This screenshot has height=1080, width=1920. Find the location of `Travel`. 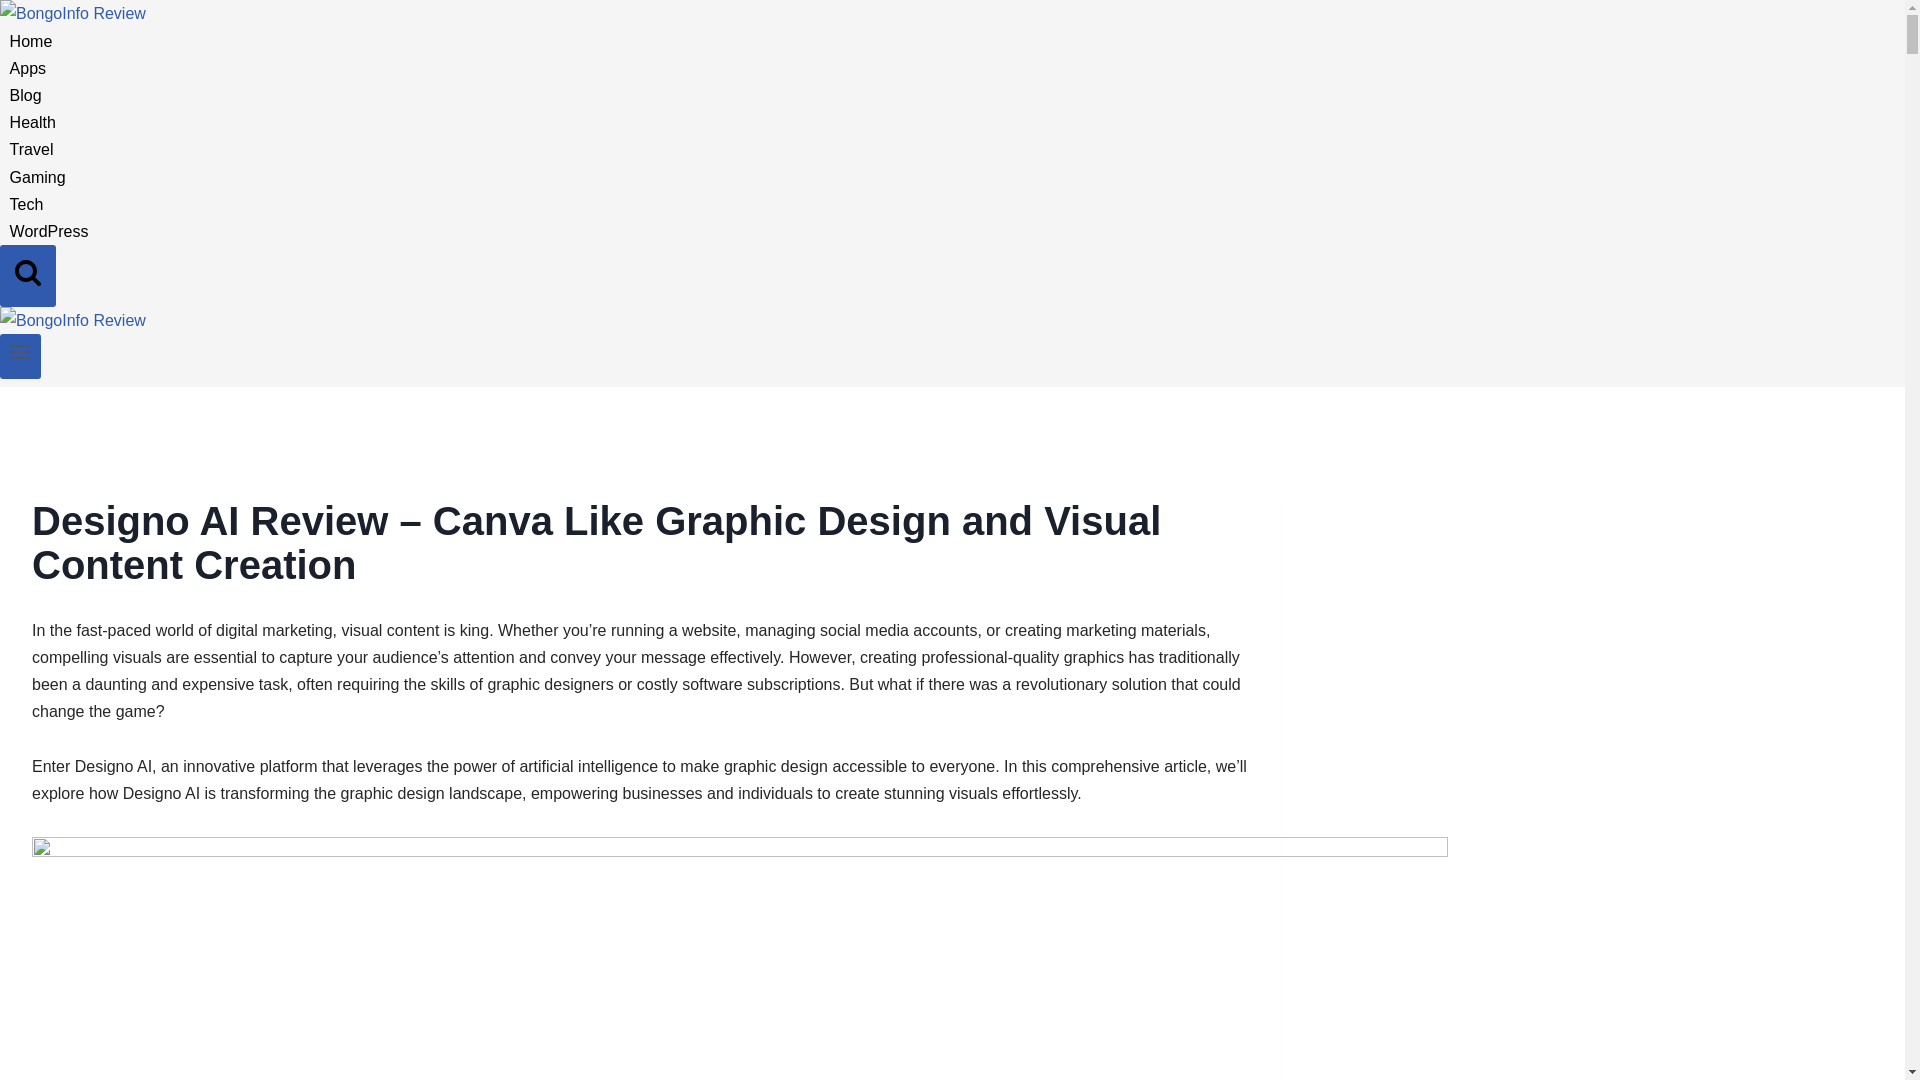

Travel is located at coordinates (32, 148).